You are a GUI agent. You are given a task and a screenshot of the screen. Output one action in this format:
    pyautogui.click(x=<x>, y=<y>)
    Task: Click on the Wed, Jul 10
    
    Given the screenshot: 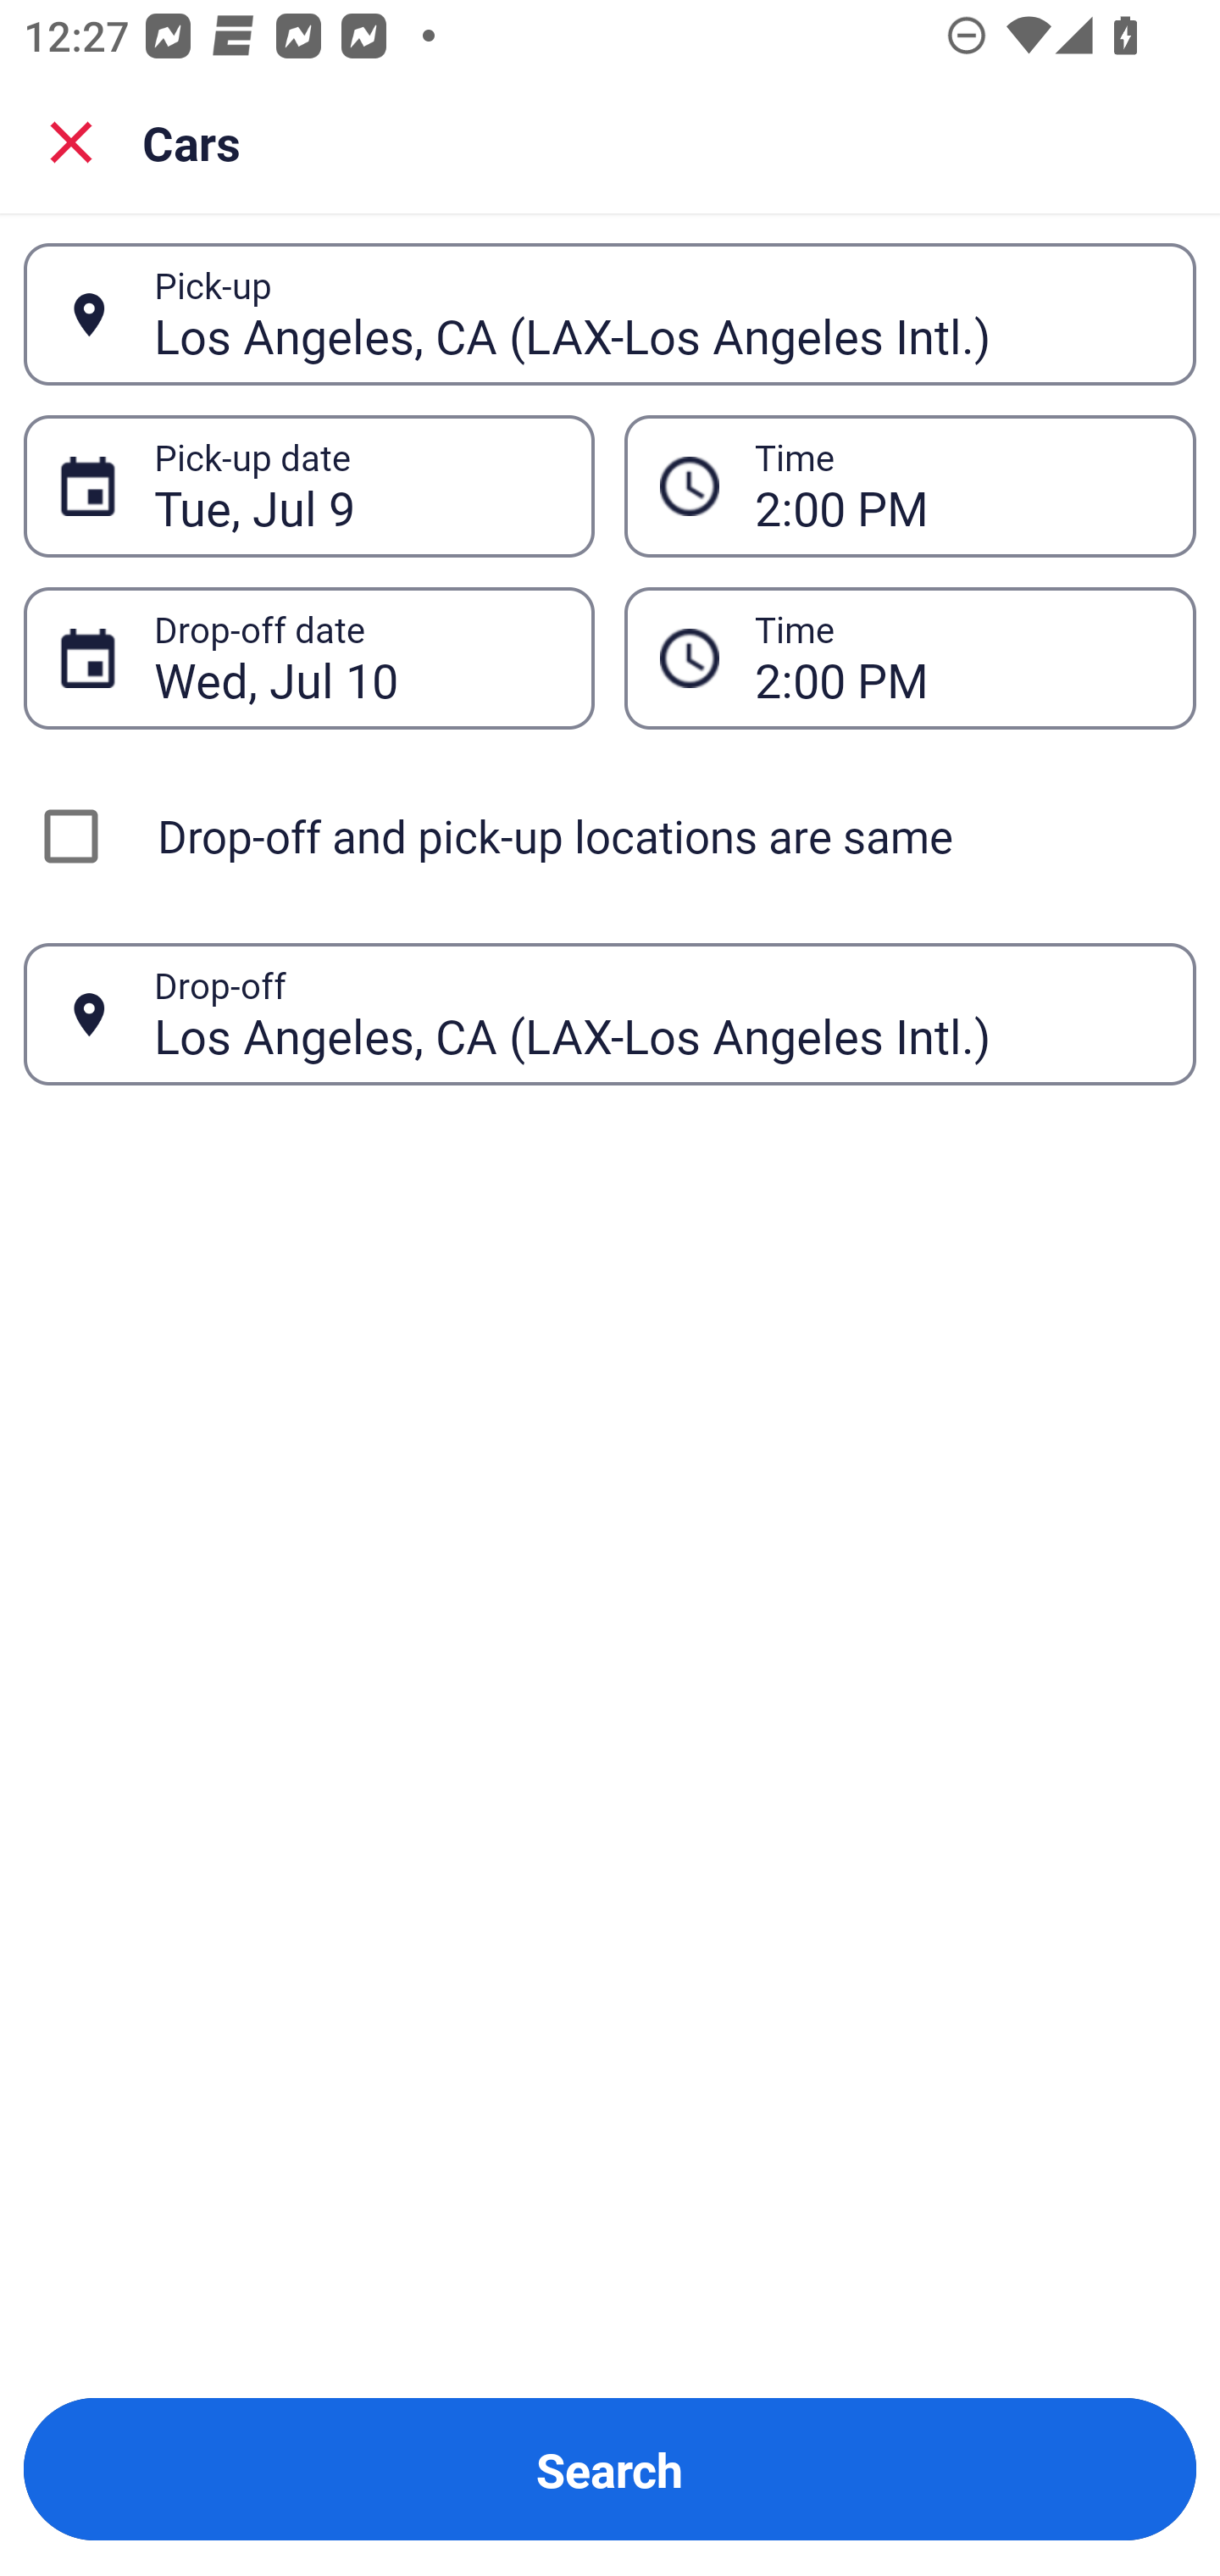 What is the action you would take?
    pyautogui.click(x=356, y=658)
    